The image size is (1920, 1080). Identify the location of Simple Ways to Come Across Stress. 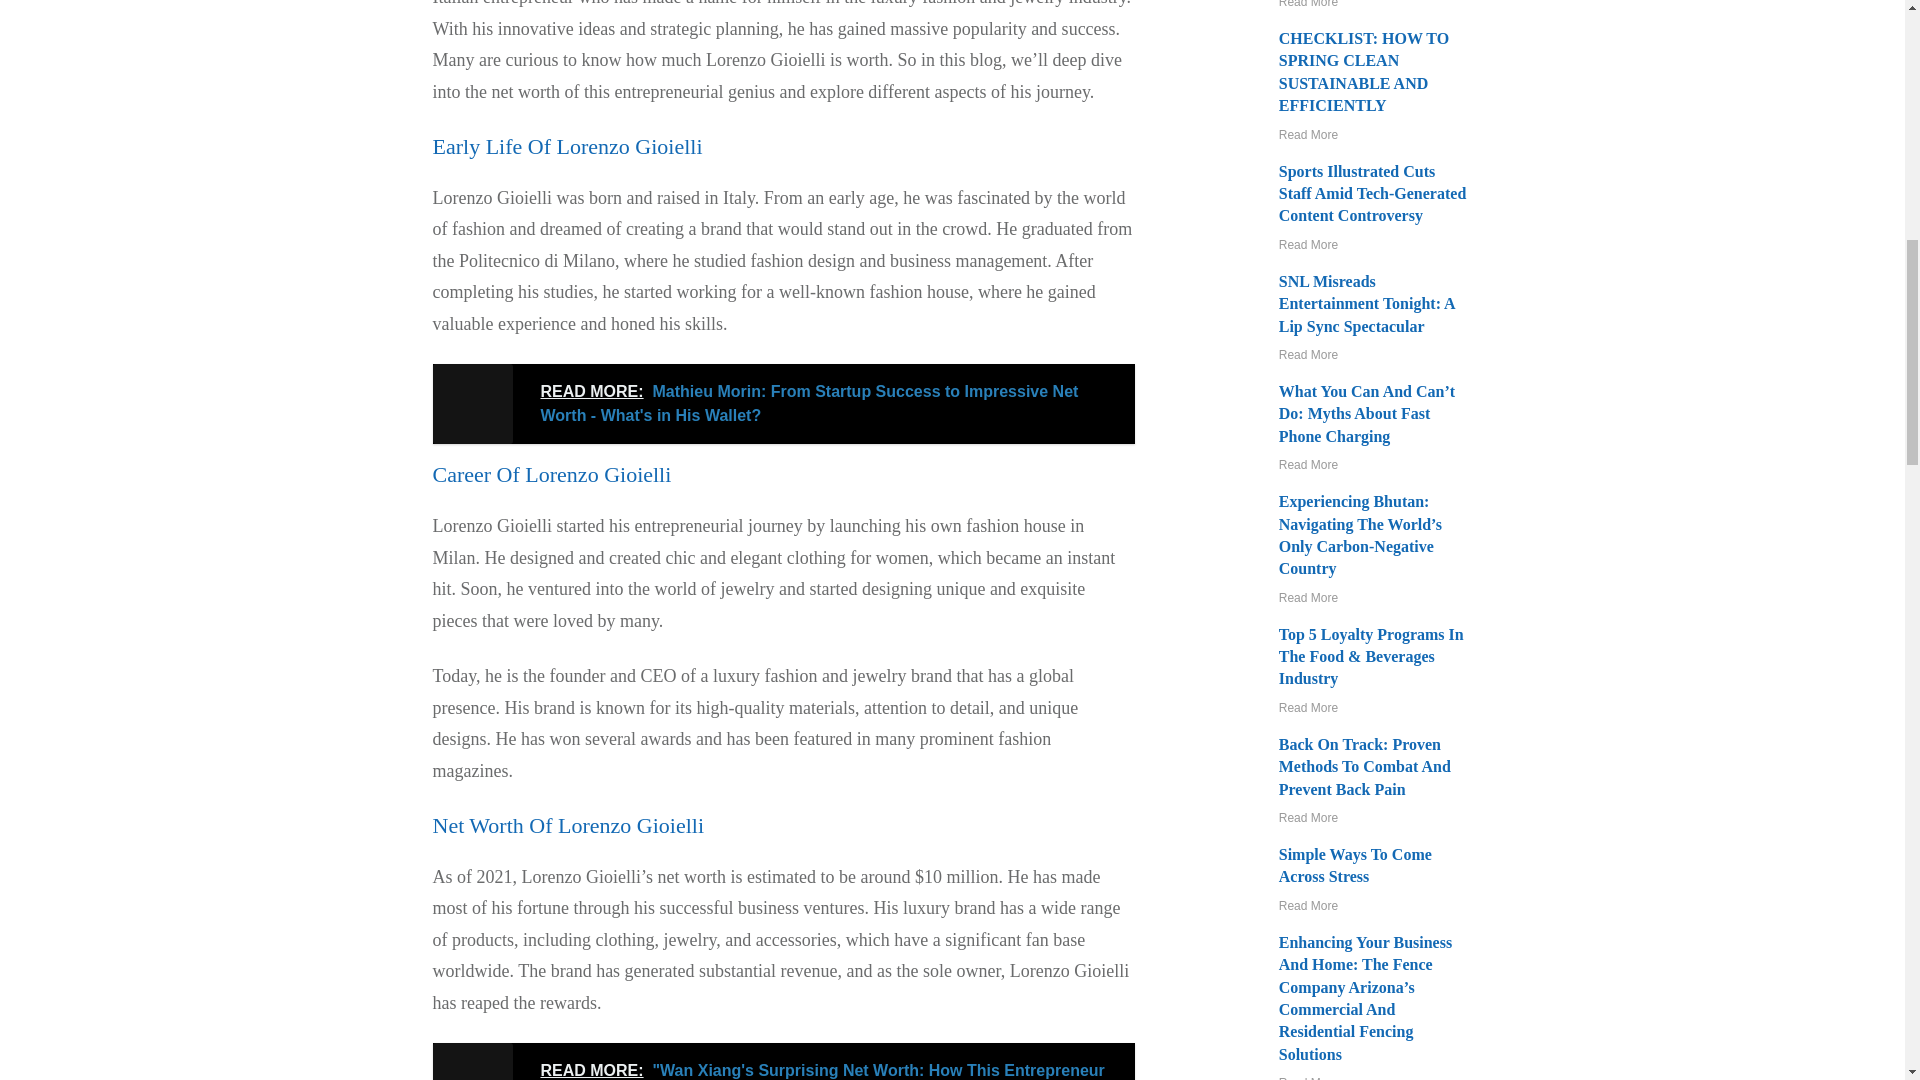
(1355, 864).